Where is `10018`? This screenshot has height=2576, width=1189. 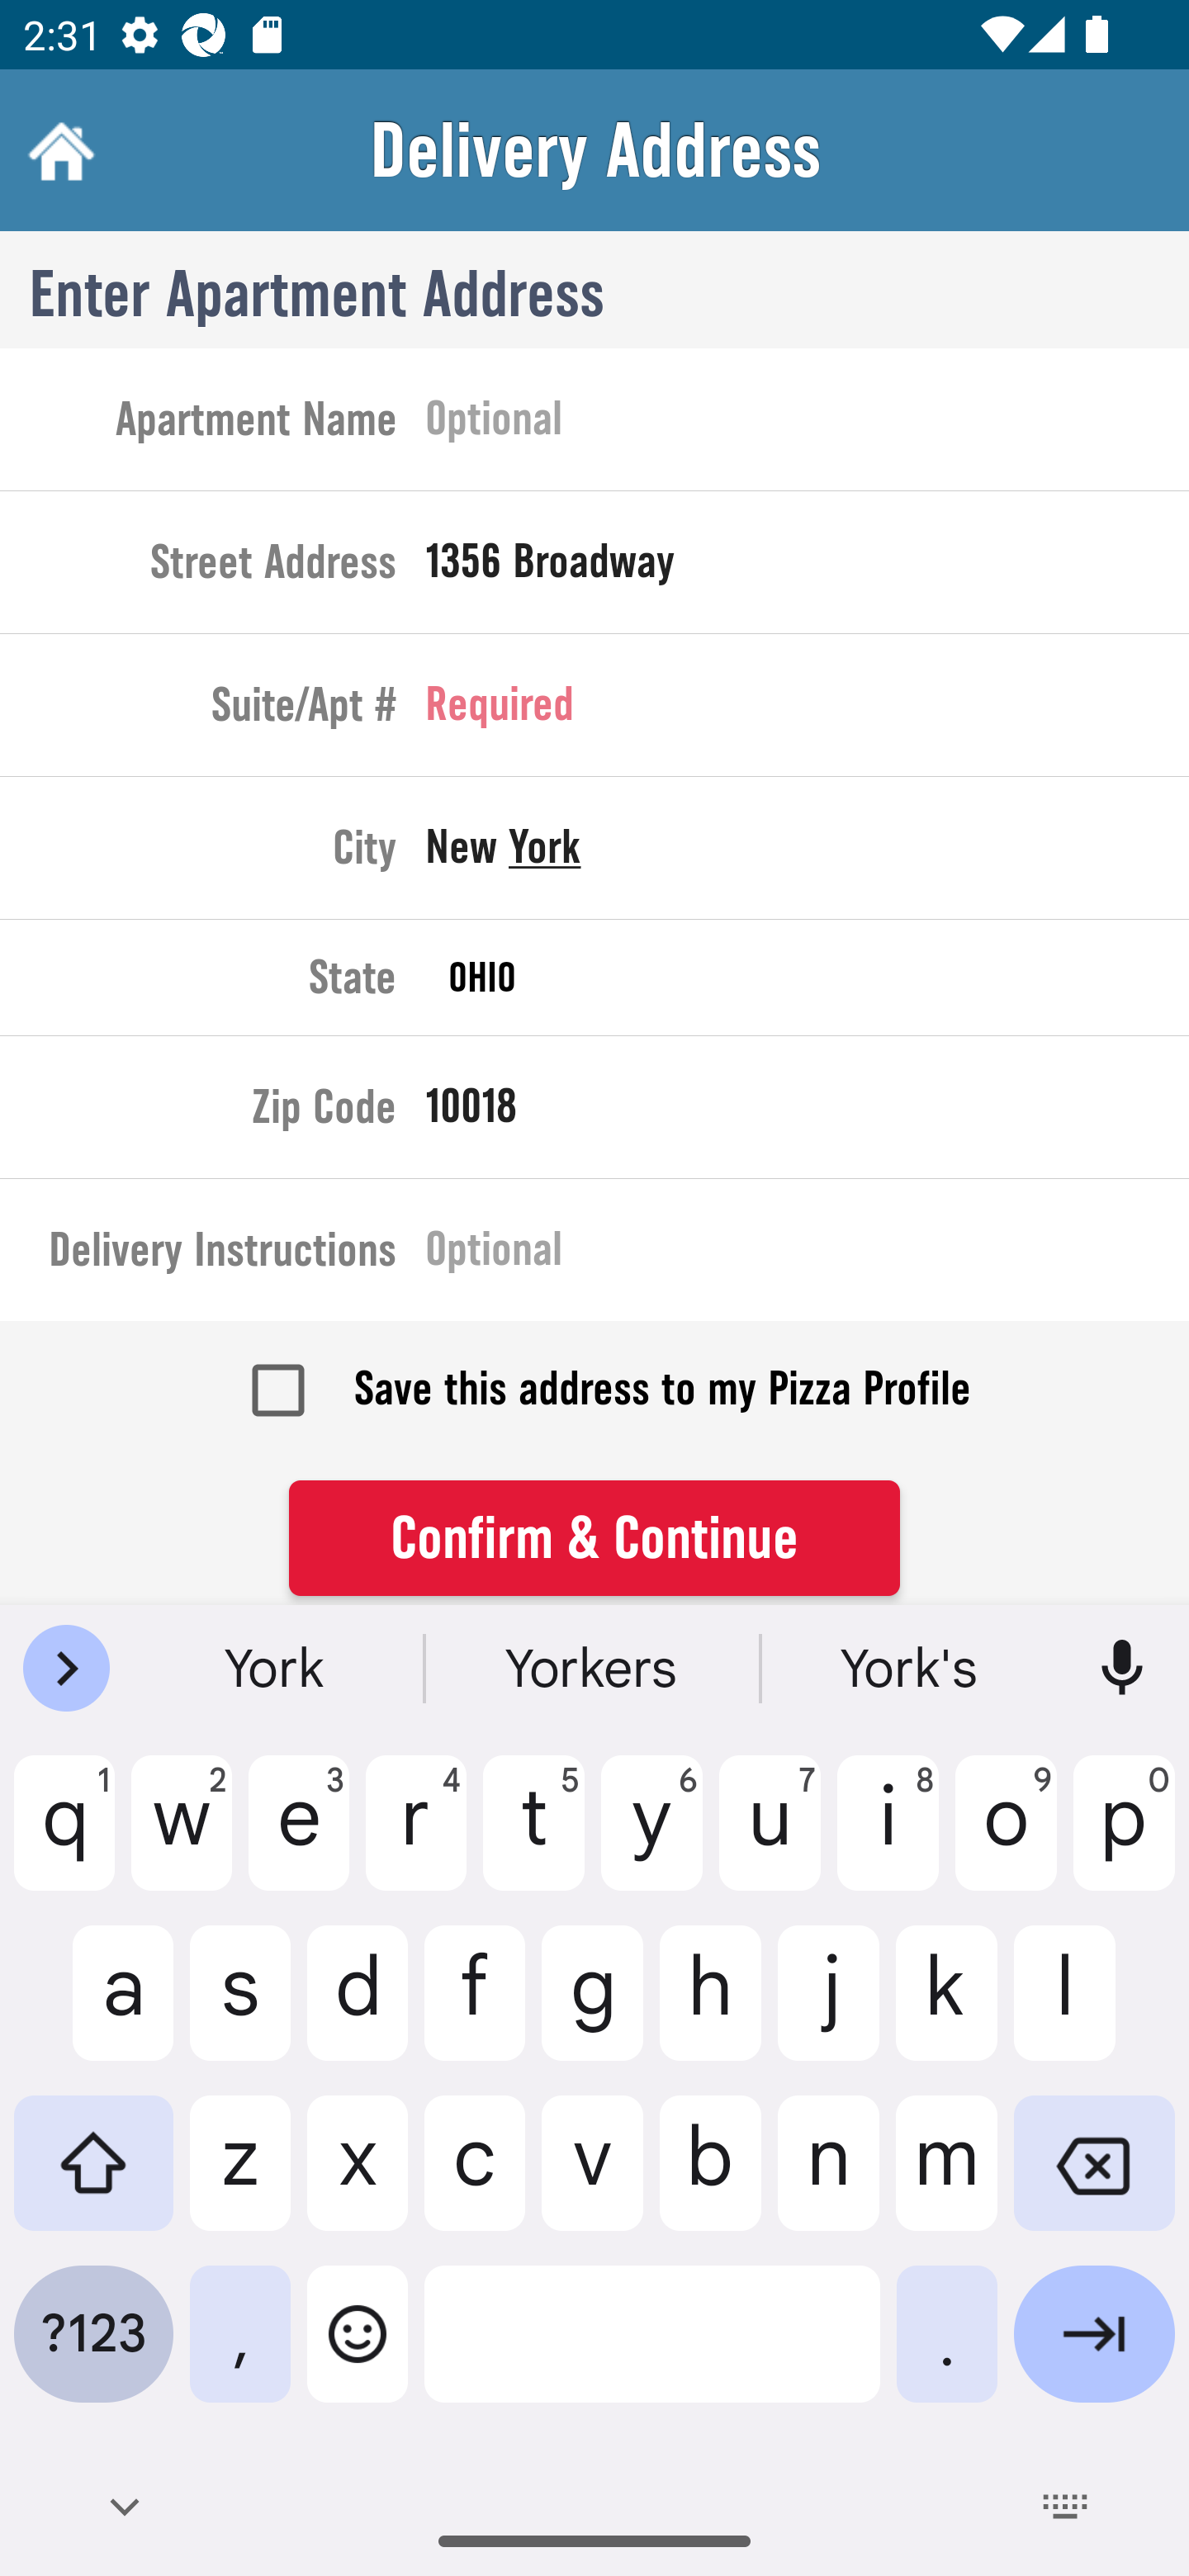
10018 is located at coordinates (808, 1112).